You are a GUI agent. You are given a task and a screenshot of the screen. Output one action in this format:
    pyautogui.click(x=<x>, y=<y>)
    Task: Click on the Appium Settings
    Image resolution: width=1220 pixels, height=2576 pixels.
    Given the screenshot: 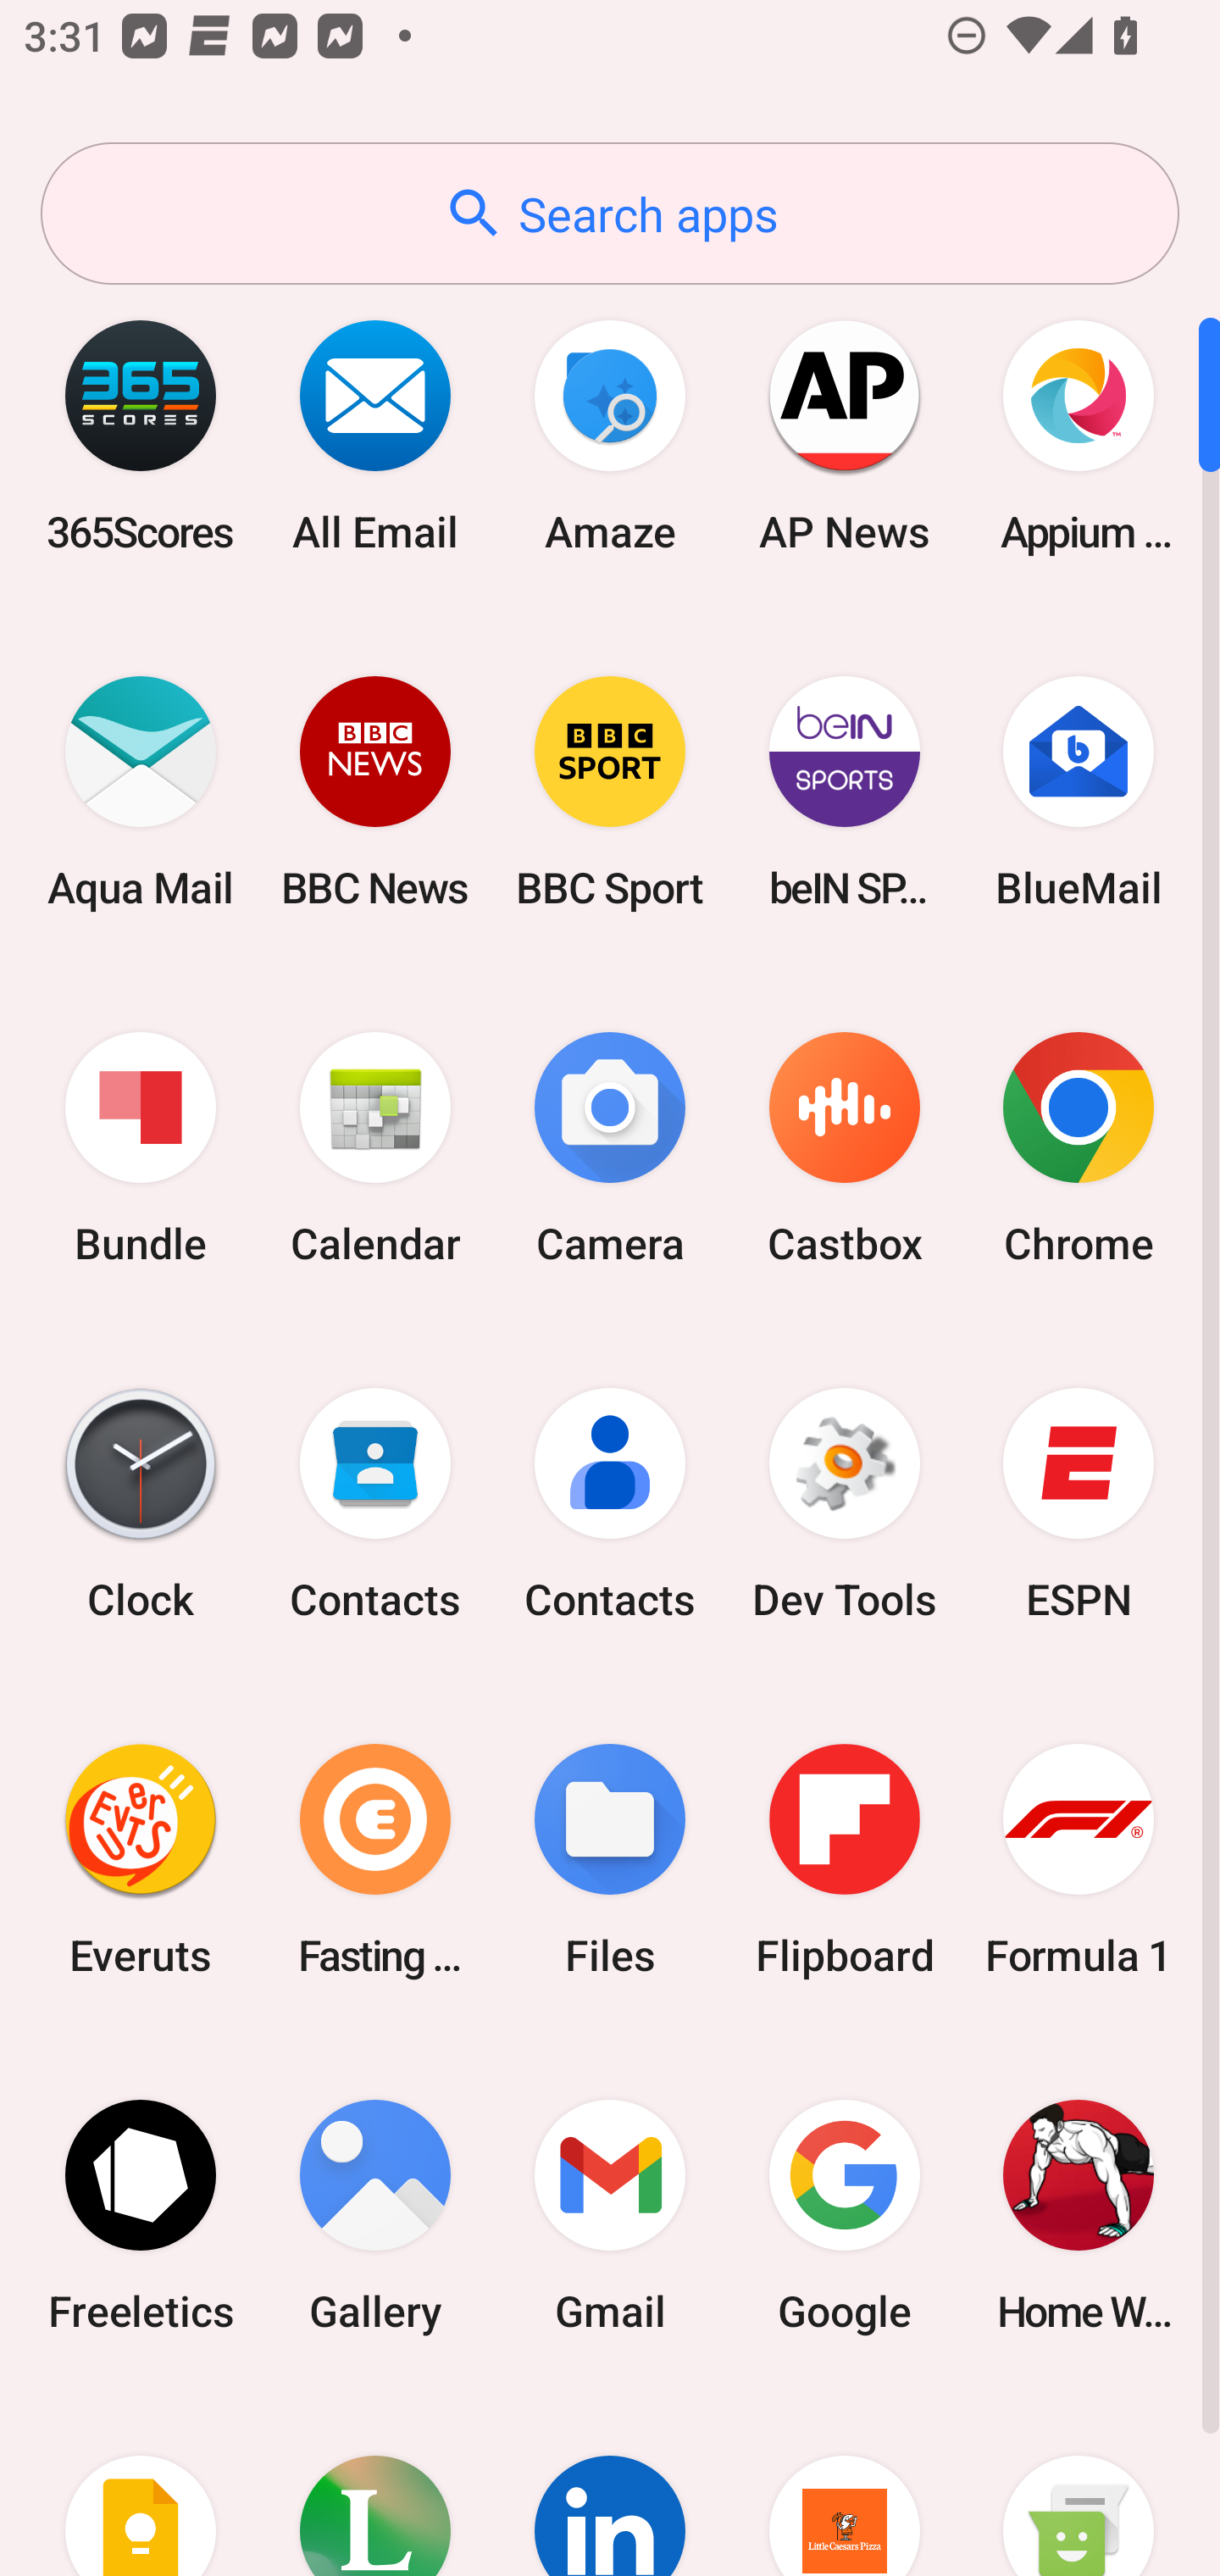 What is the action you would take?
    pyautogui.click(x=1079, y=436)
    